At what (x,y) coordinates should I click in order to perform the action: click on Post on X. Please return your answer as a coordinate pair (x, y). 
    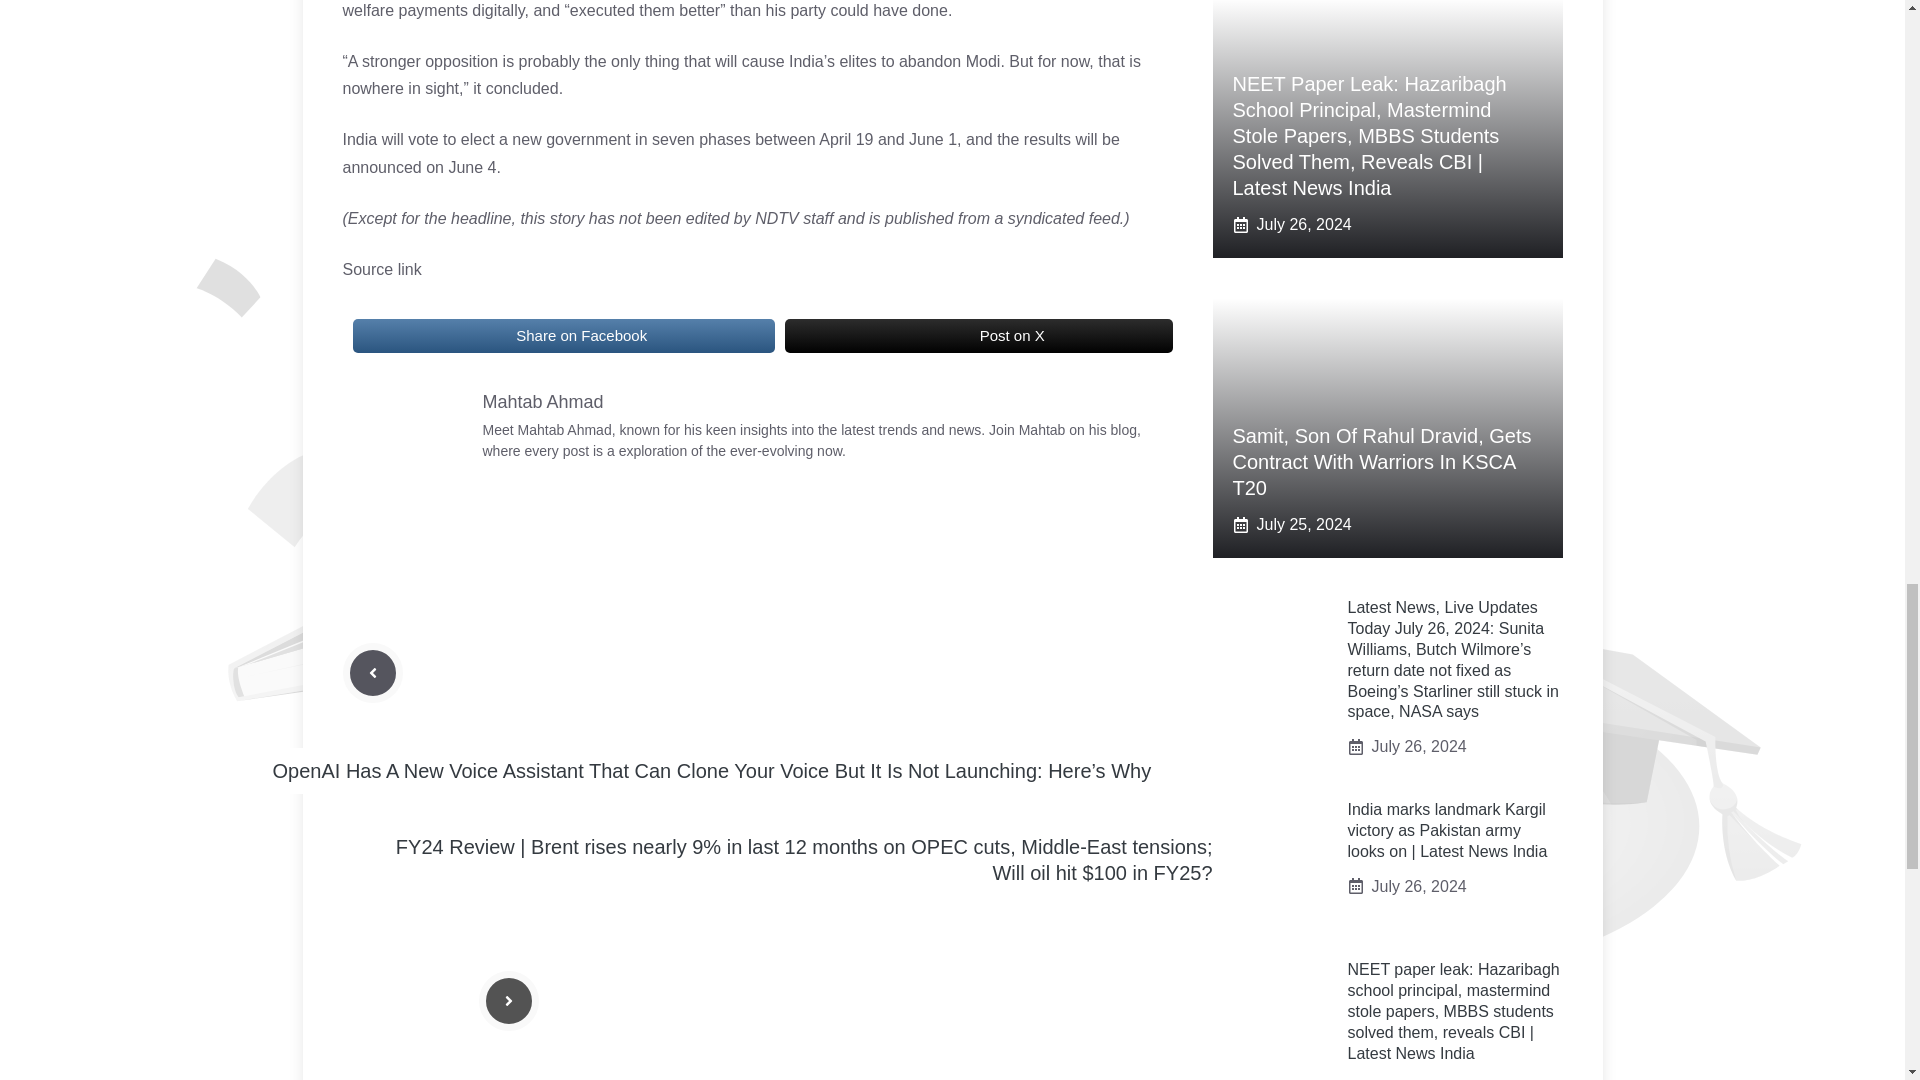
    Looking at the image, I should click on (979, 336).